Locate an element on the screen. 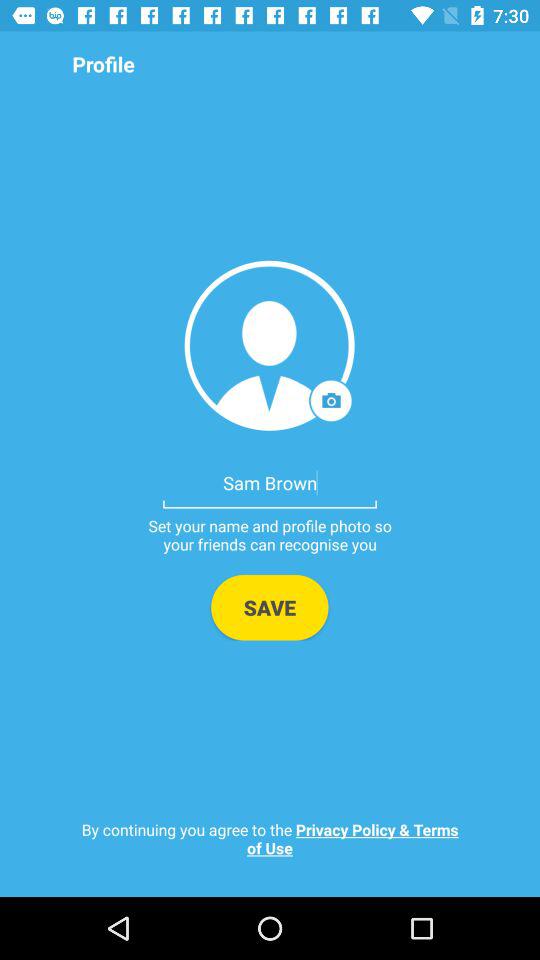 The height and width of the screenshot is (960, 540). add profile is located at coordinates (270, 346).